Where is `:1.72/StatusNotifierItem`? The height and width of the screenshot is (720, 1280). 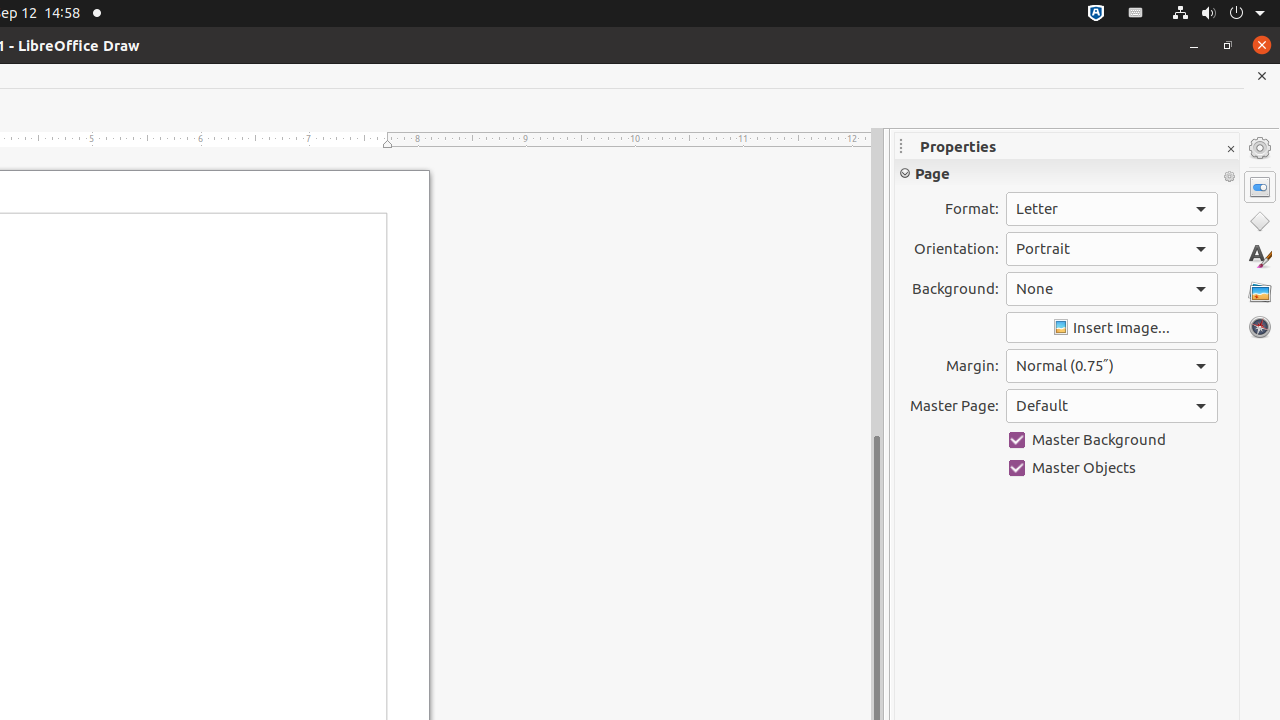
:1.72/StatusNotifierItem is located at coordinates (1096, 14).